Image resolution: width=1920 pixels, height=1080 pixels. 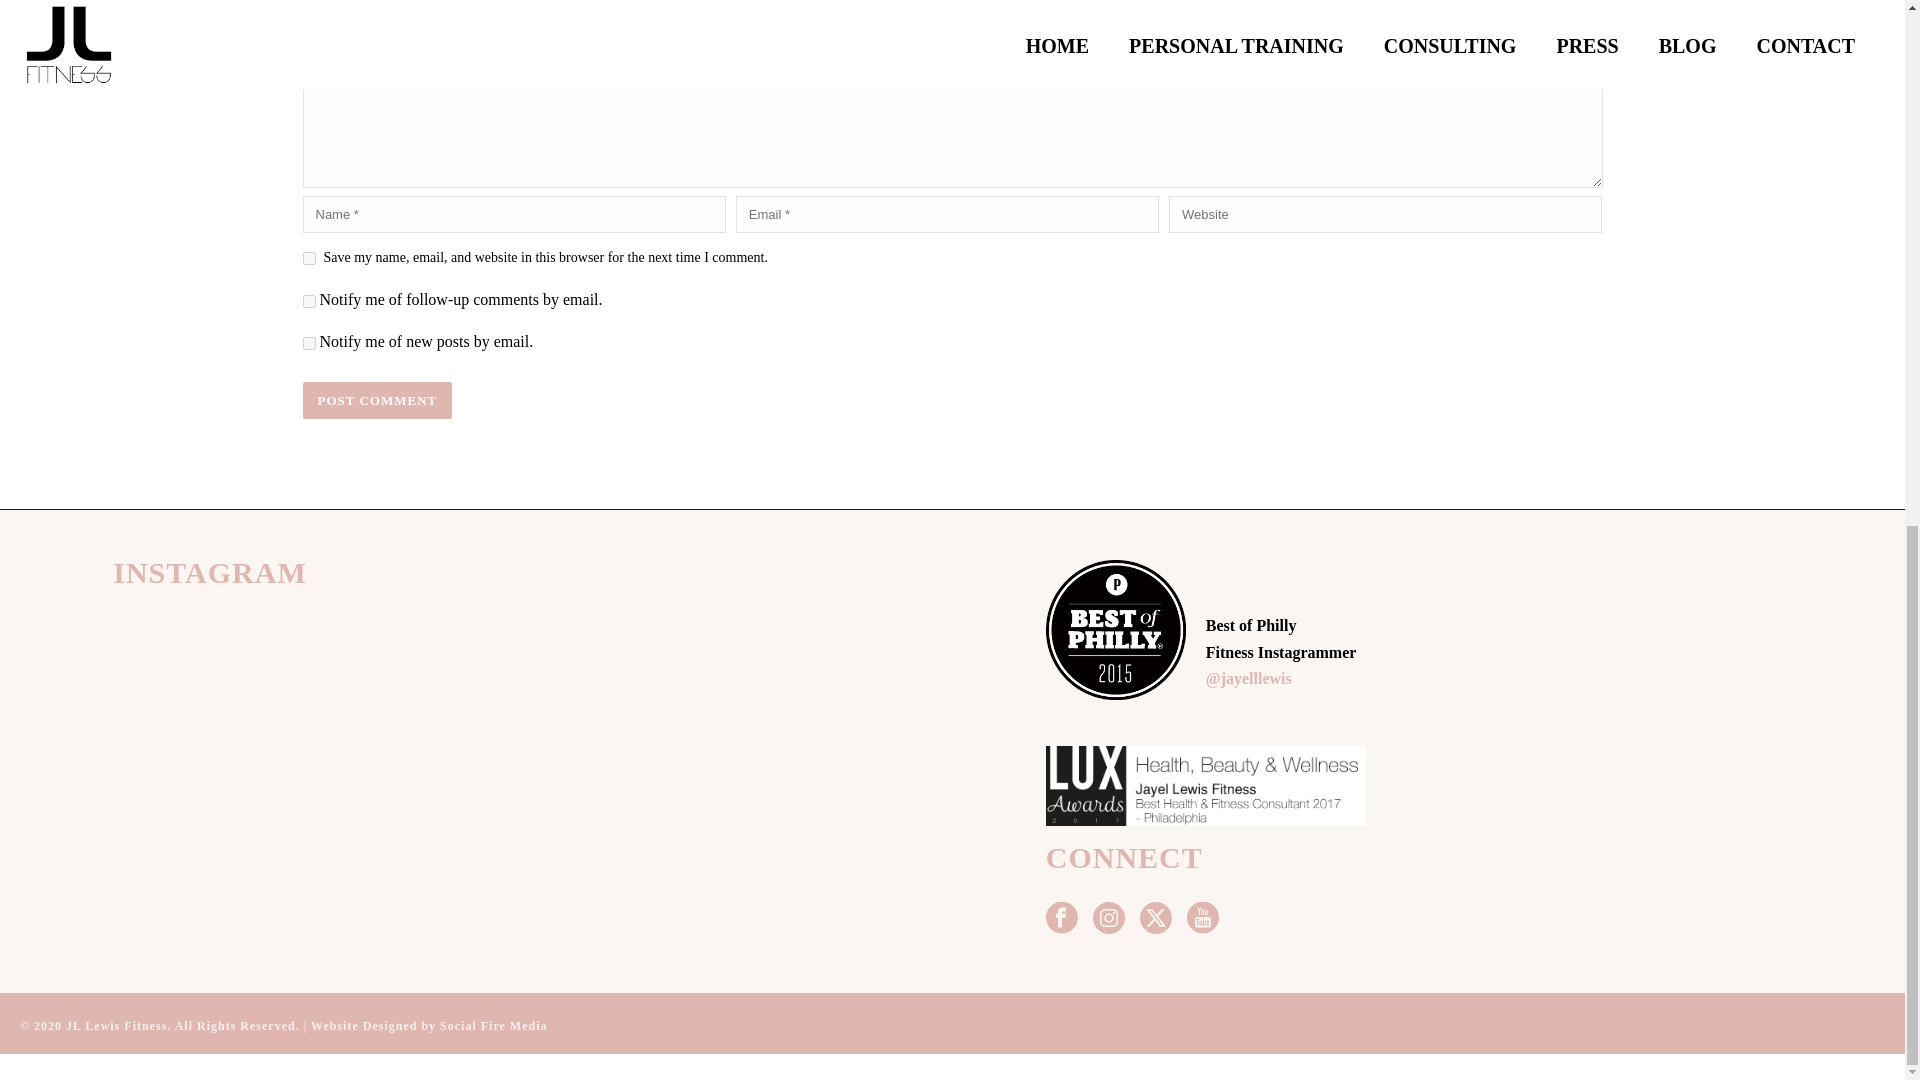 I want to click on POST COMMENT, so click(x=376, y=400).